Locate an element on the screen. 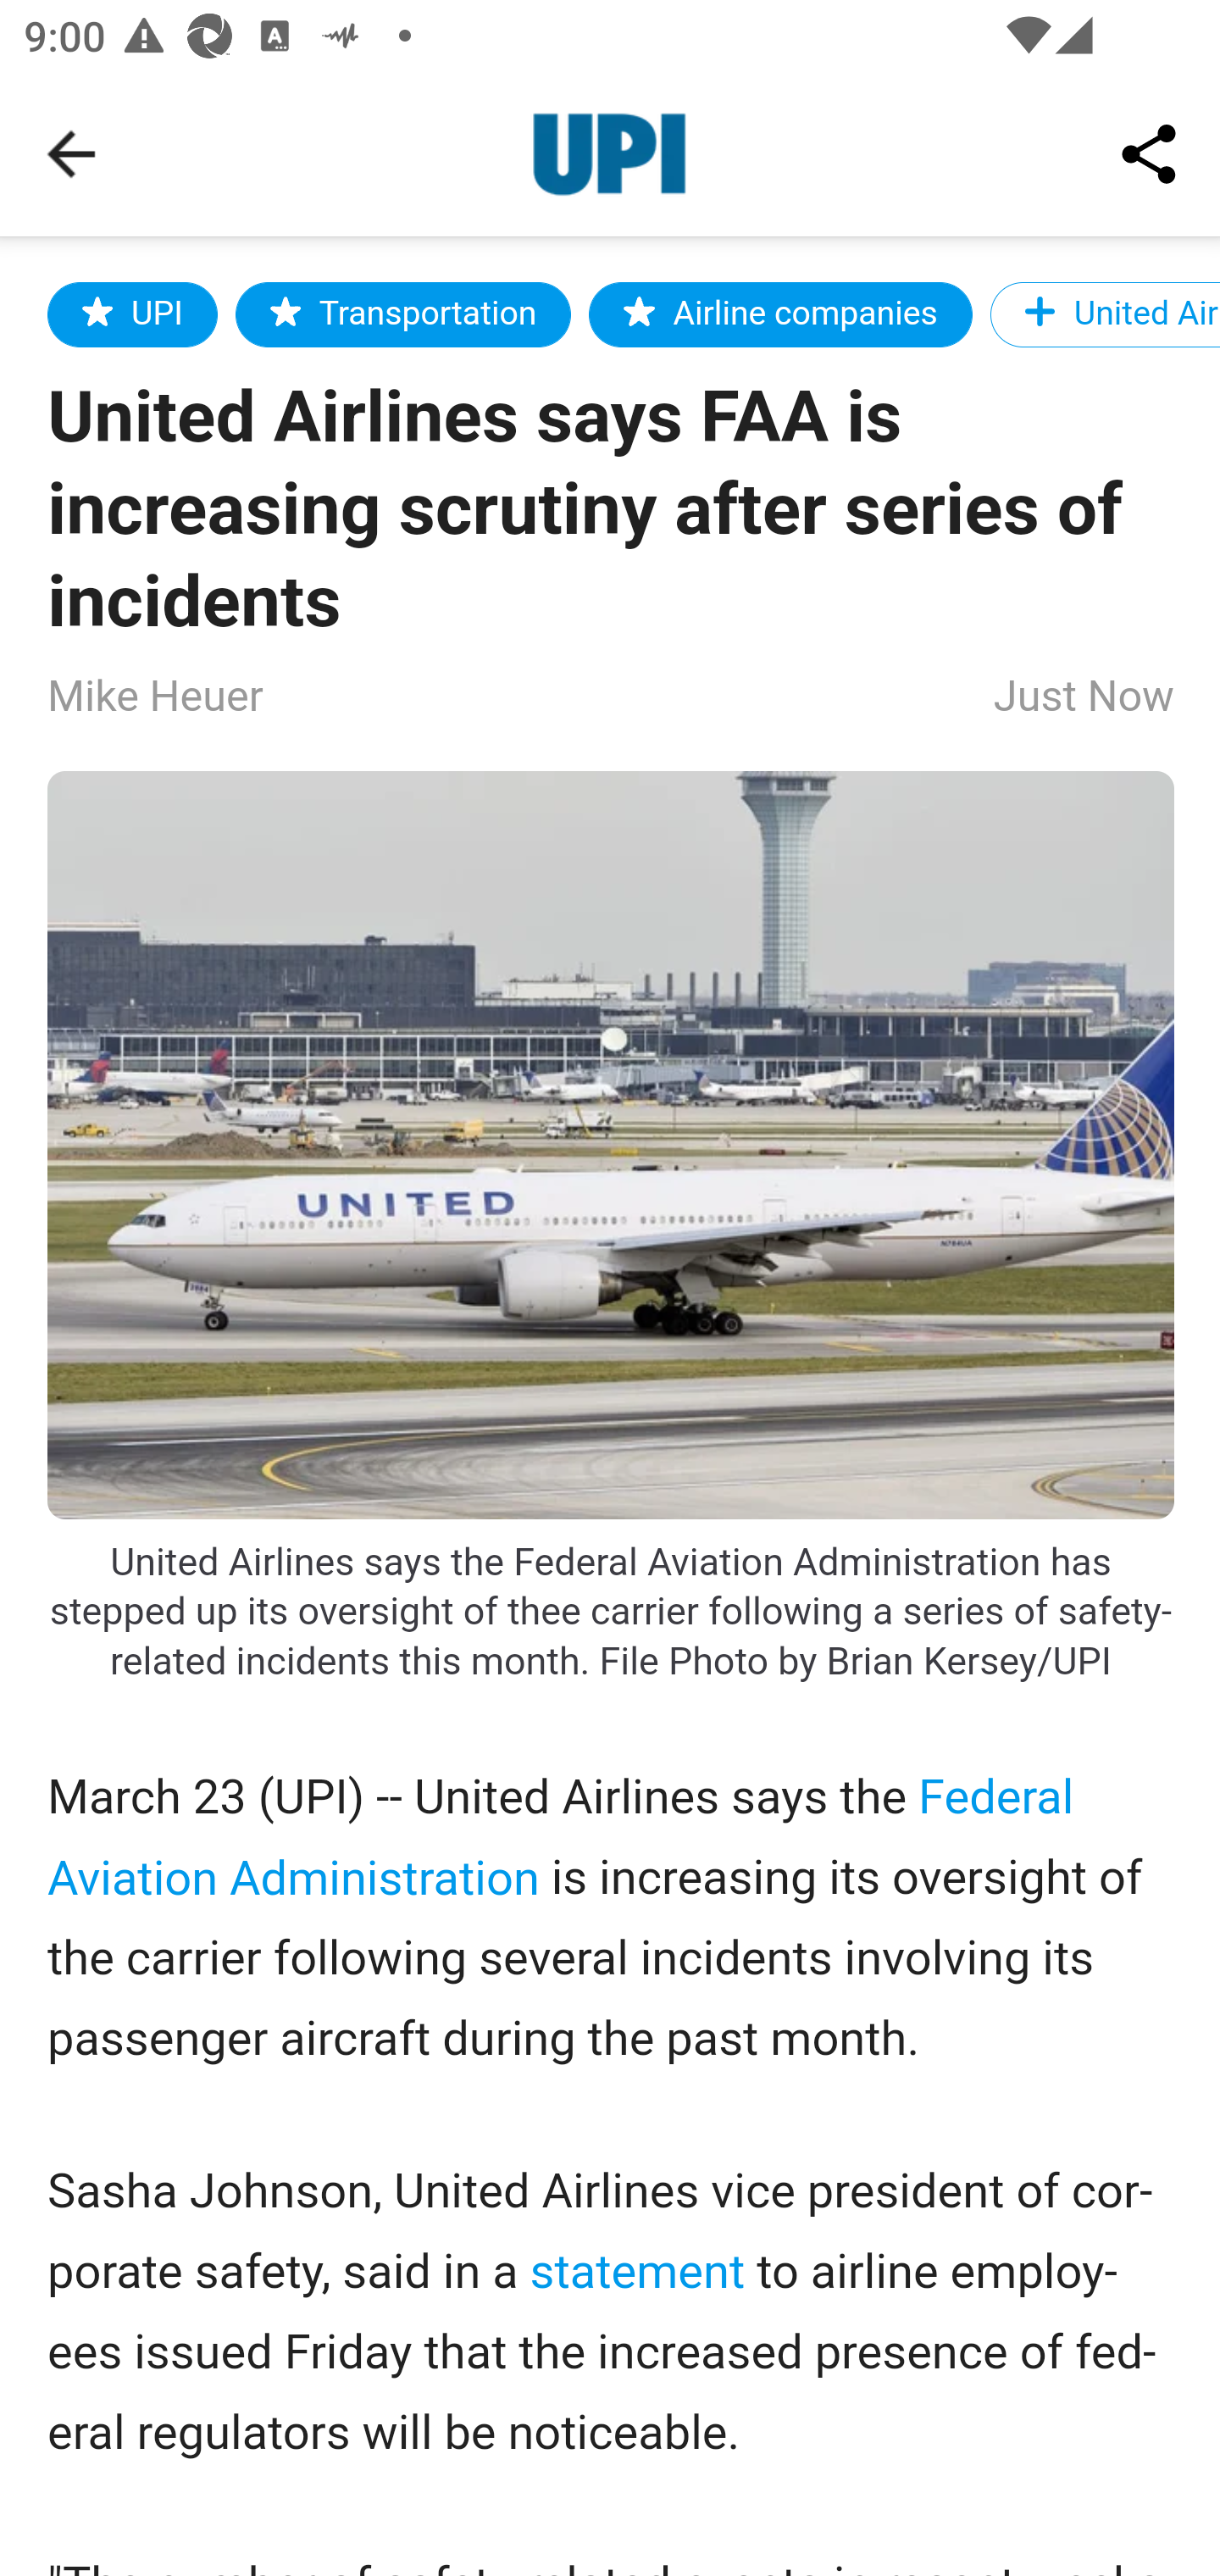  United Airlines is located at coordinates (1103, 314).